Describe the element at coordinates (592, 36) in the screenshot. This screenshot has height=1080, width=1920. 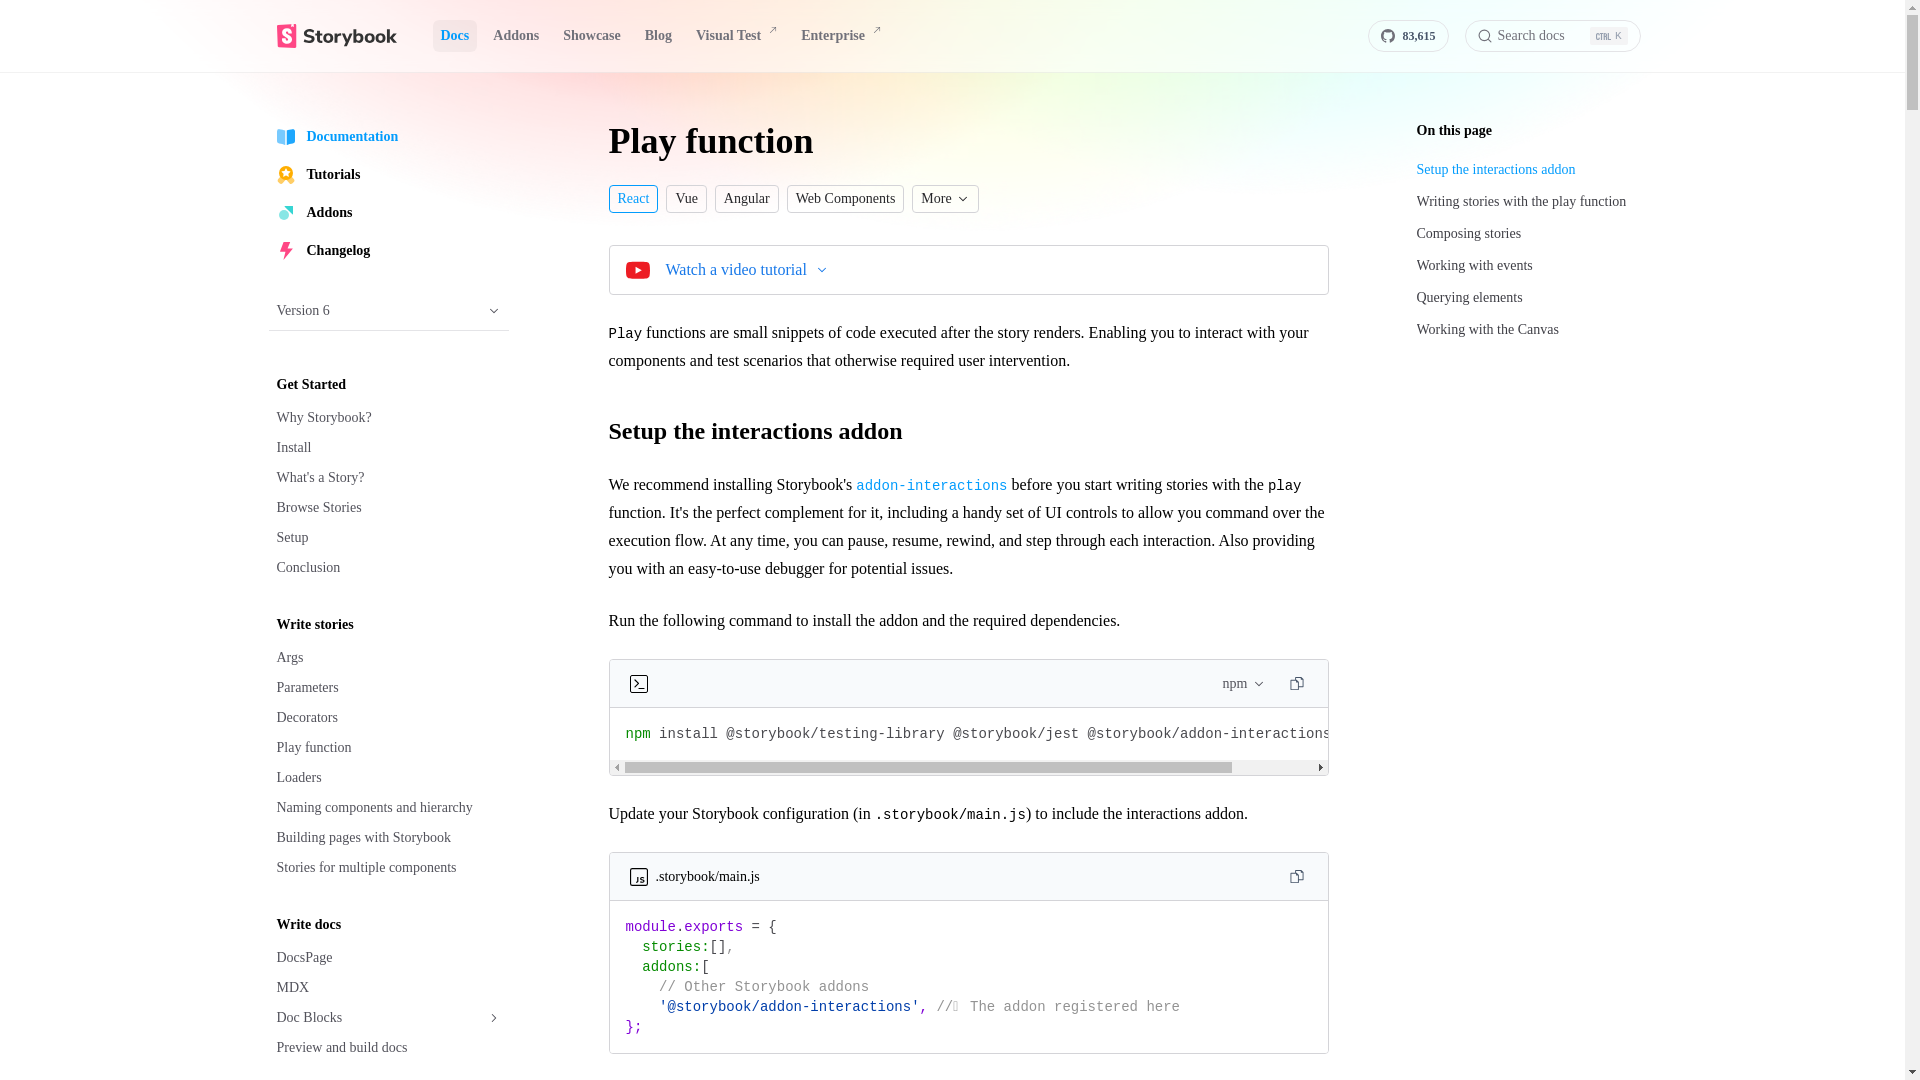
I see `Showcase` at that location.